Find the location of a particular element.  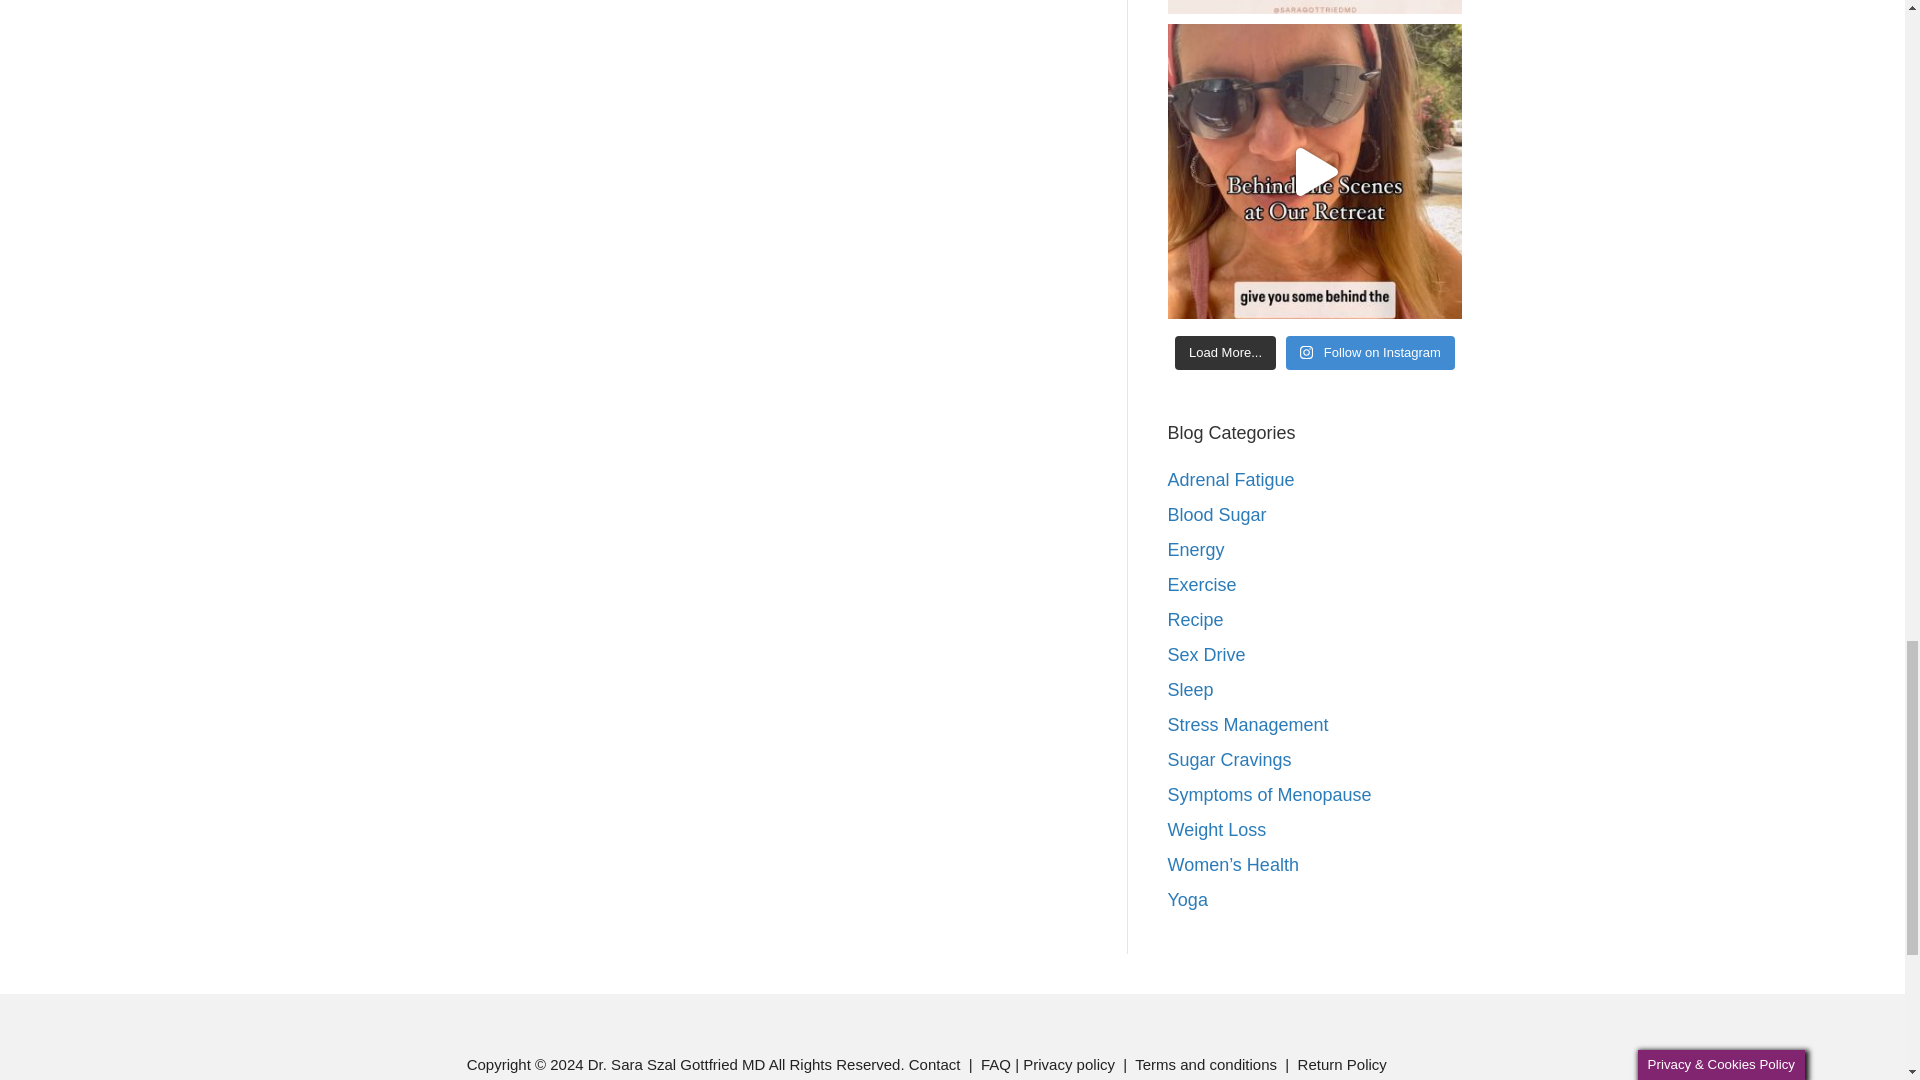

Recipe is located at coordinates (1196, 620).